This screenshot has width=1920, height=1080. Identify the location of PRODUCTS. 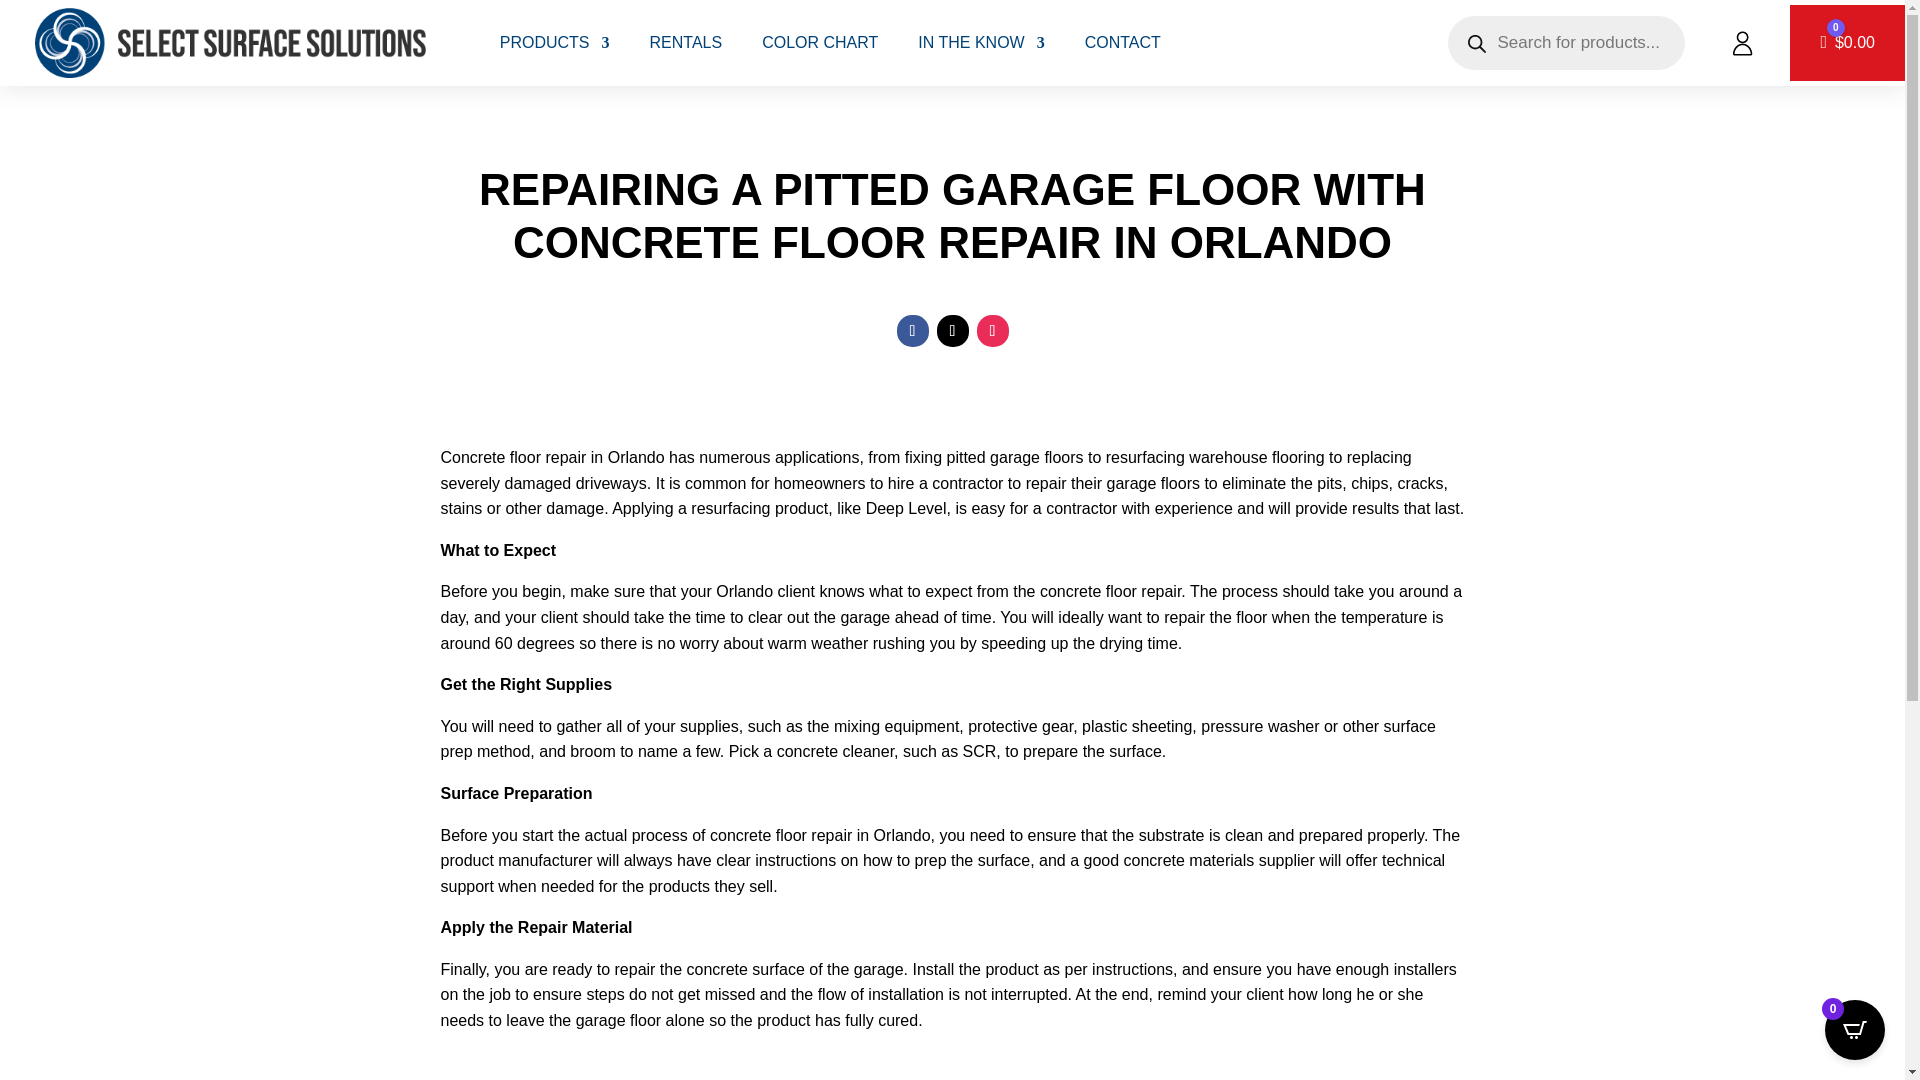
(554, 43).